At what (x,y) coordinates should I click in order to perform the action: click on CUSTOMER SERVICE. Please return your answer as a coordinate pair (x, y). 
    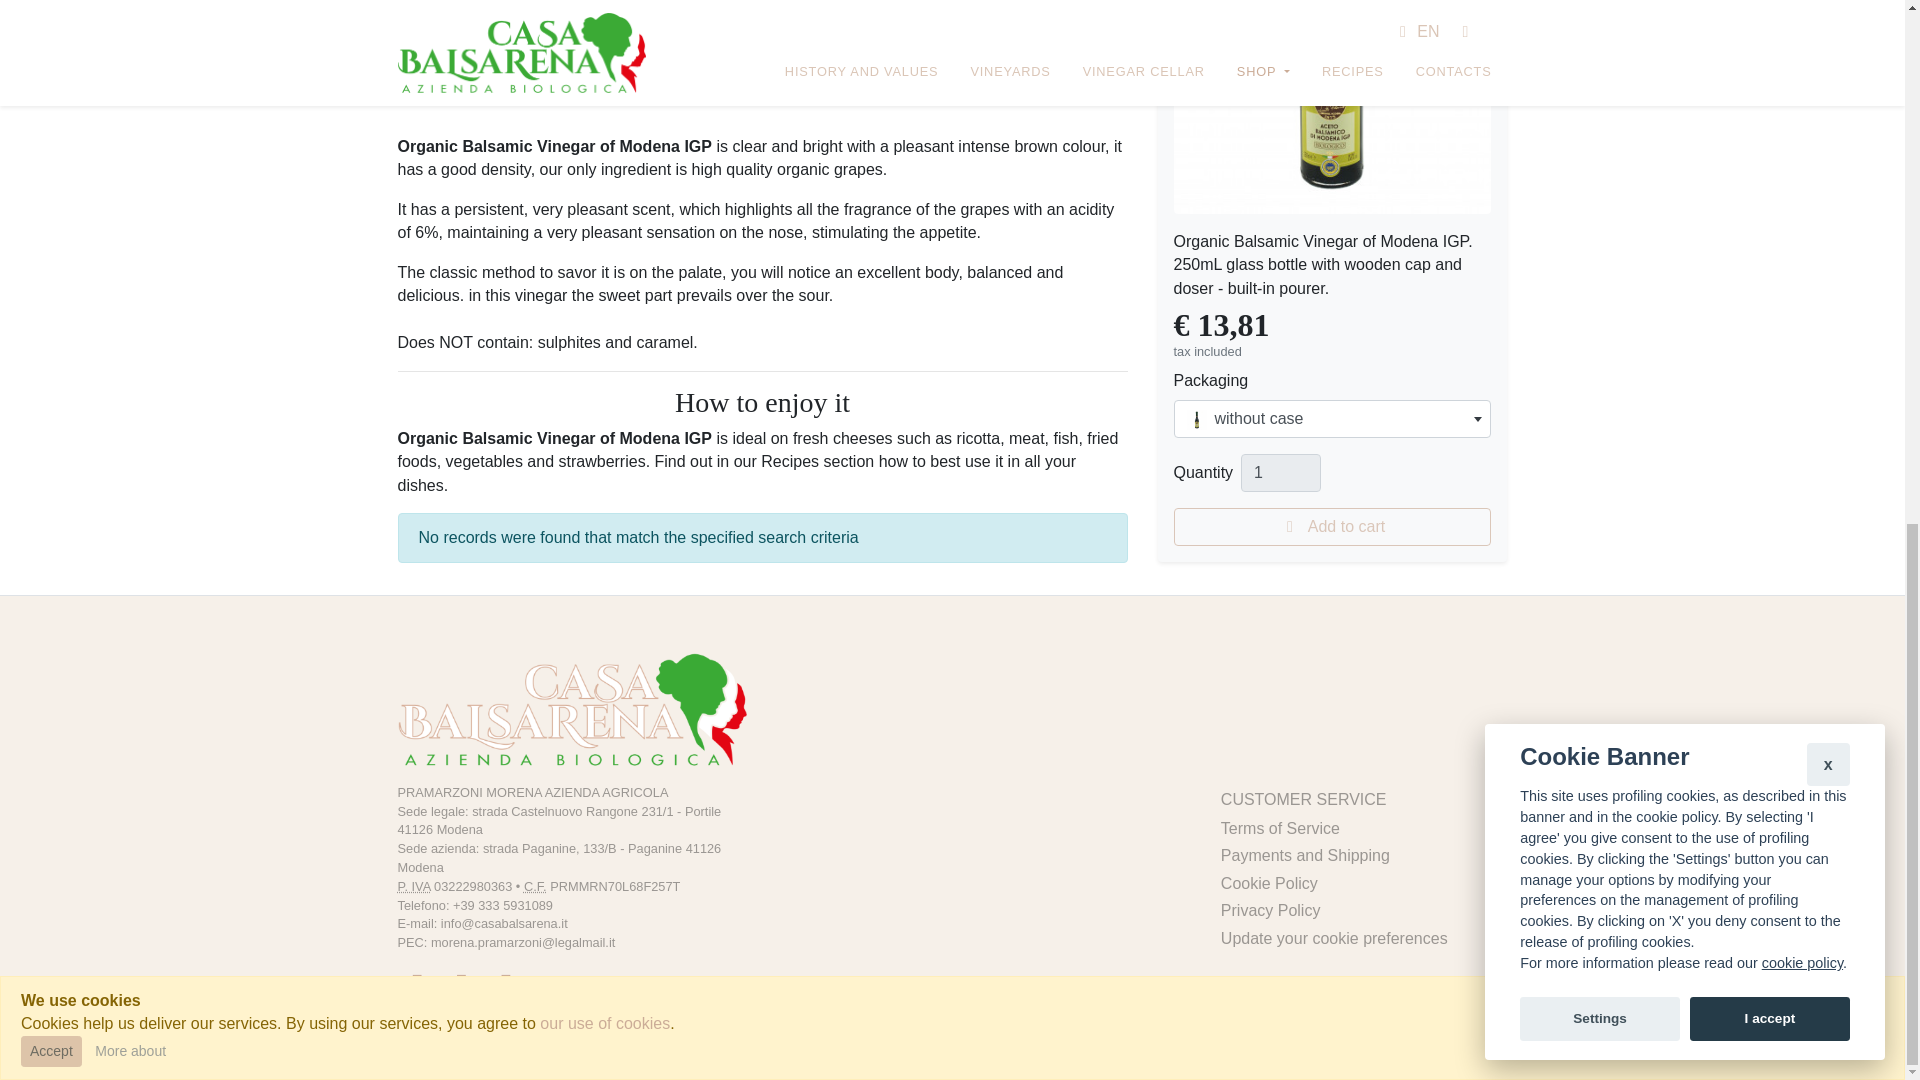
    Looking at the image, I should click on (1364, 799).